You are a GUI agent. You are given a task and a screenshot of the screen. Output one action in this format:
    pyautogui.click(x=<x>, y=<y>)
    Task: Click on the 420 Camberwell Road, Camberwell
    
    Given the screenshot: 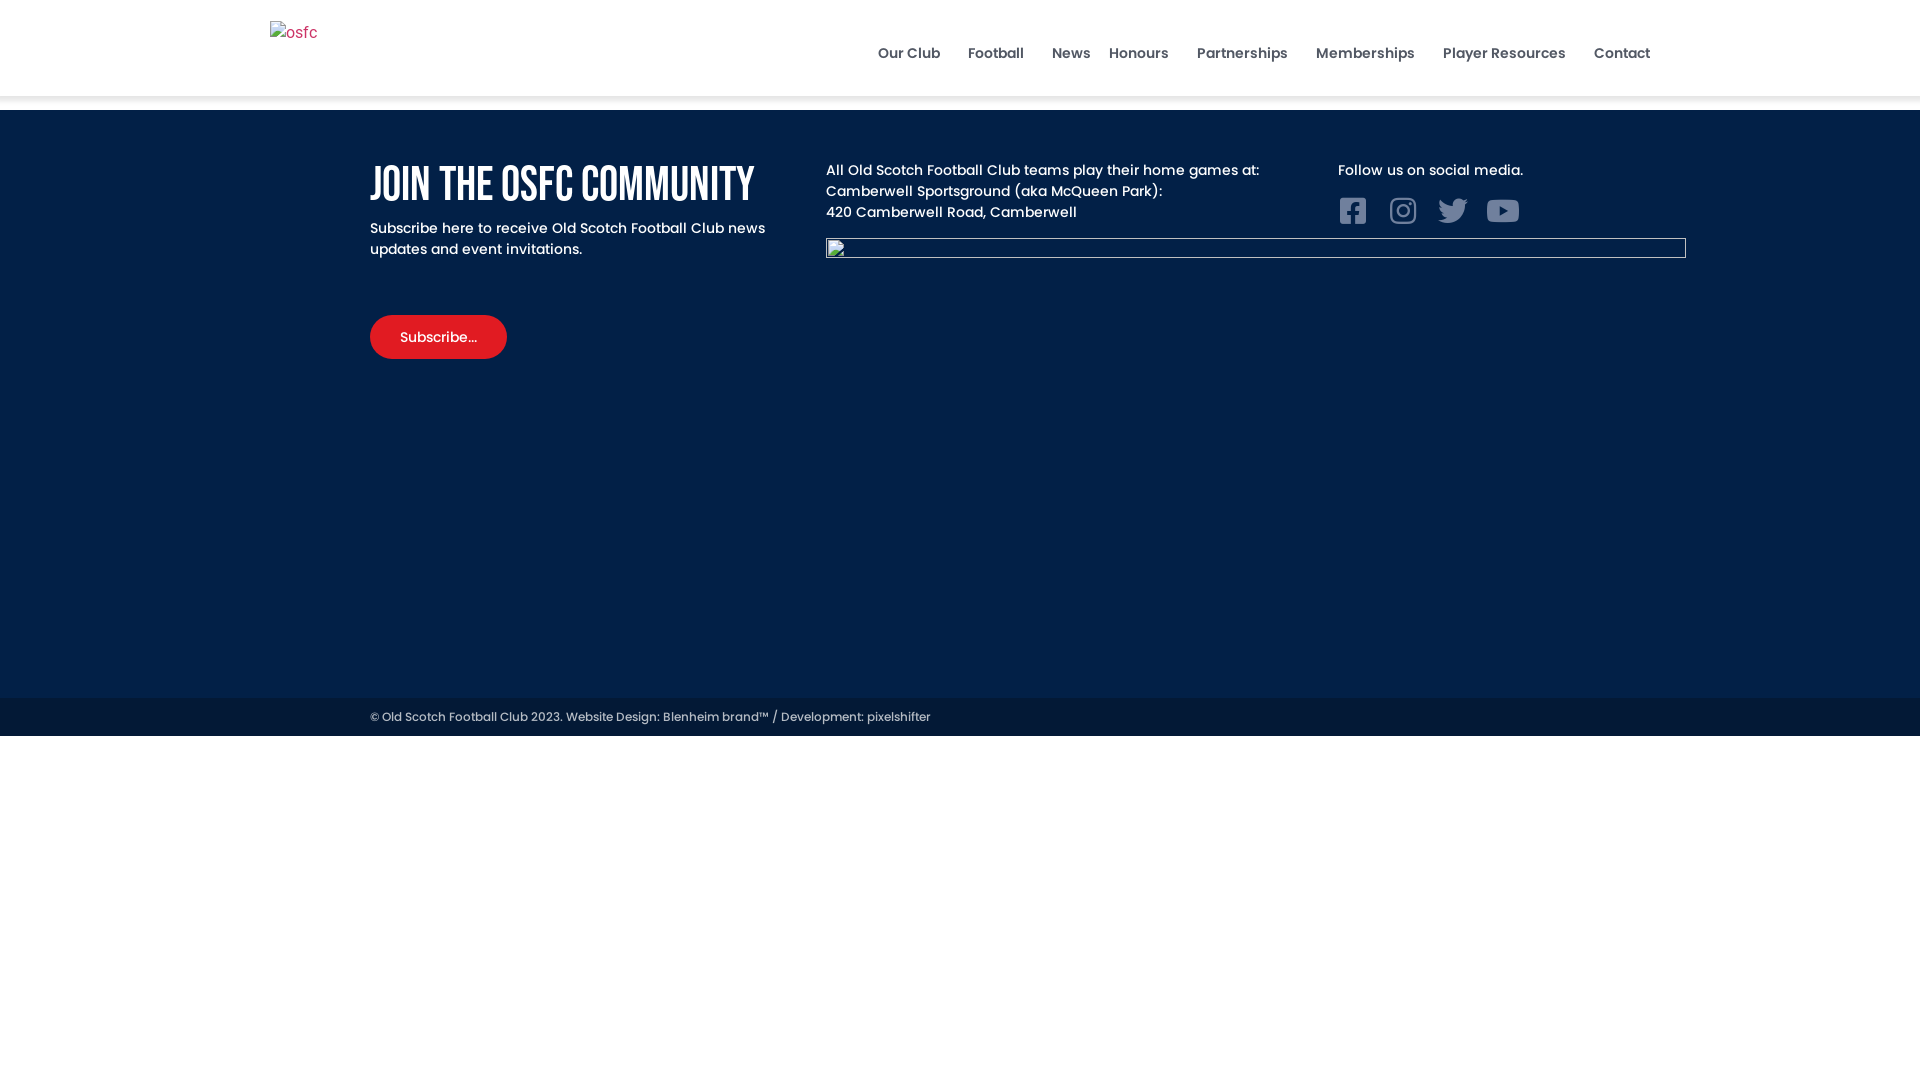 What is the action you would take?
    pyautogui.click(x=952, y=212)
    